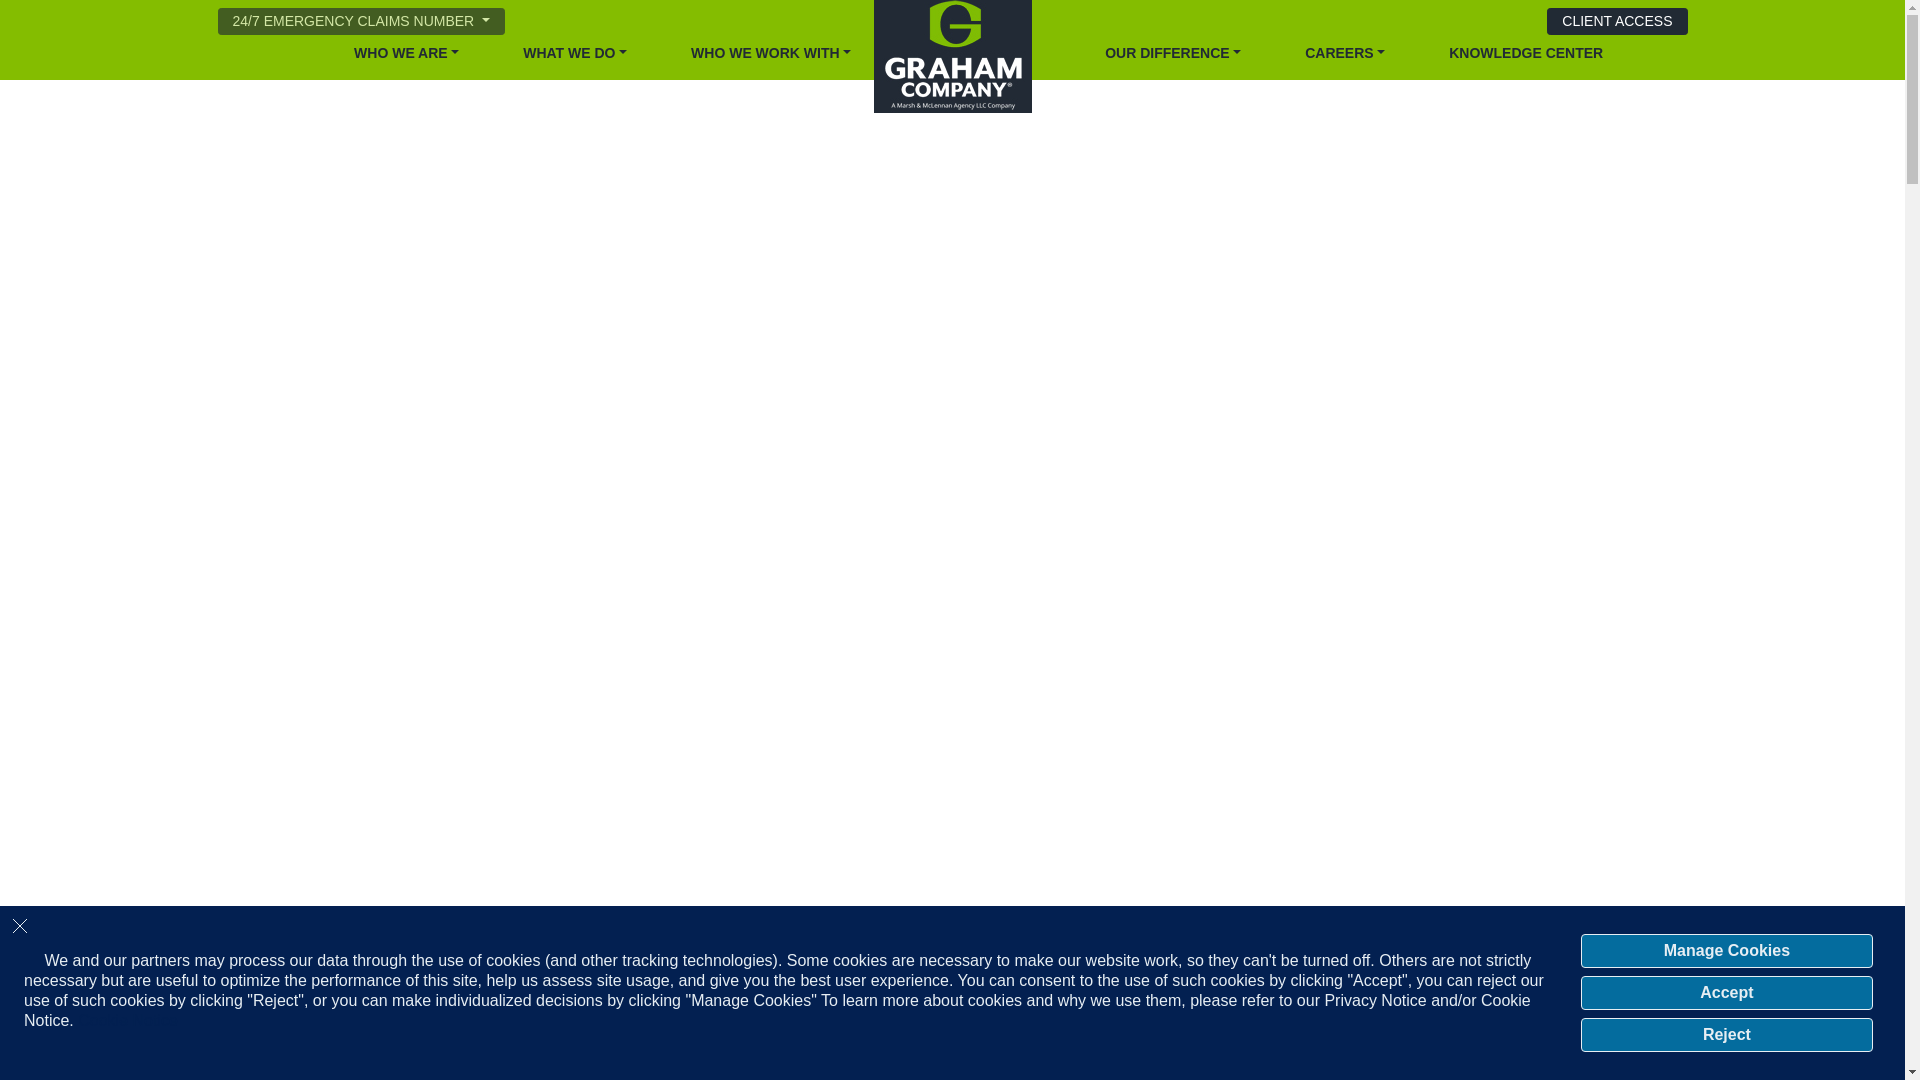 The height and width of the screenshot is (1080, 1920). I want to click on WHO WE ARE, so click(406, 53).